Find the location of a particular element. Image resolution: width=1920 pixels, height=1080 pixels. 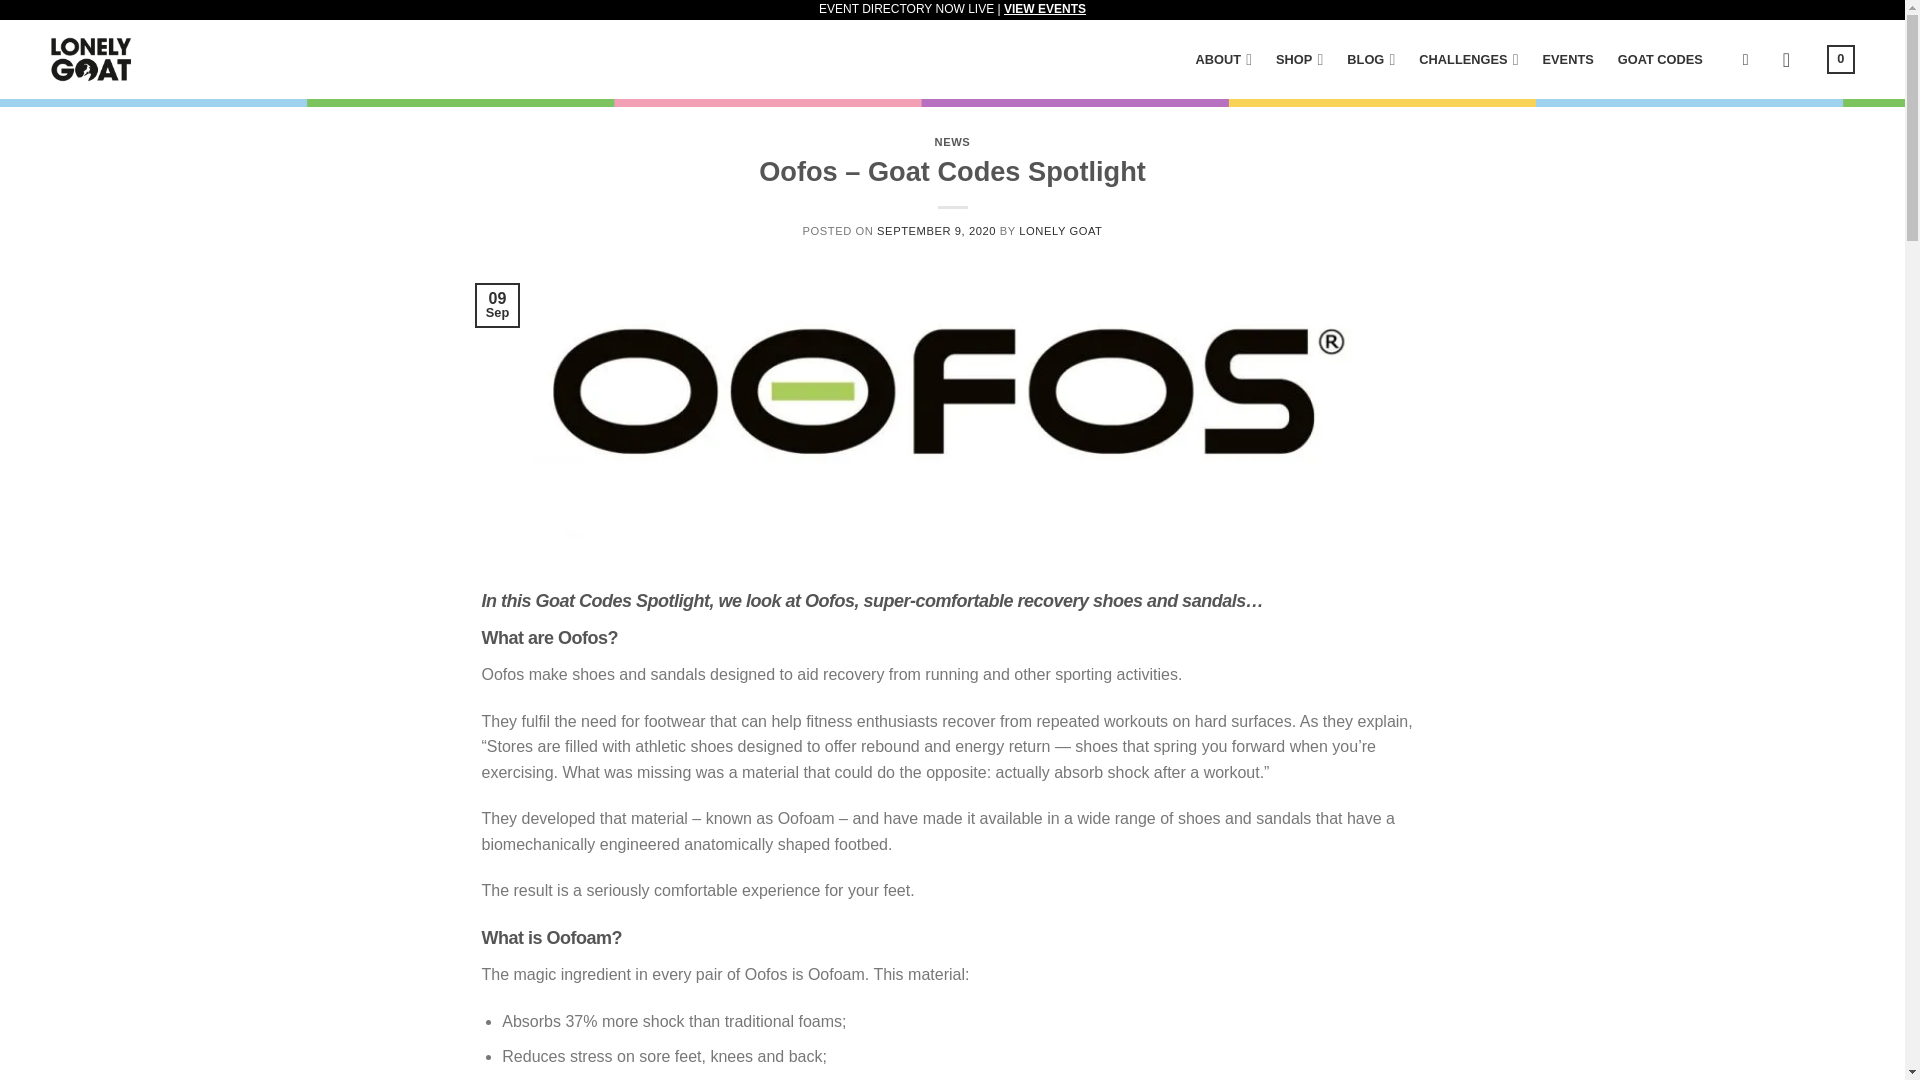

VIEW EVENTS is located at coordinates (1045, 9).